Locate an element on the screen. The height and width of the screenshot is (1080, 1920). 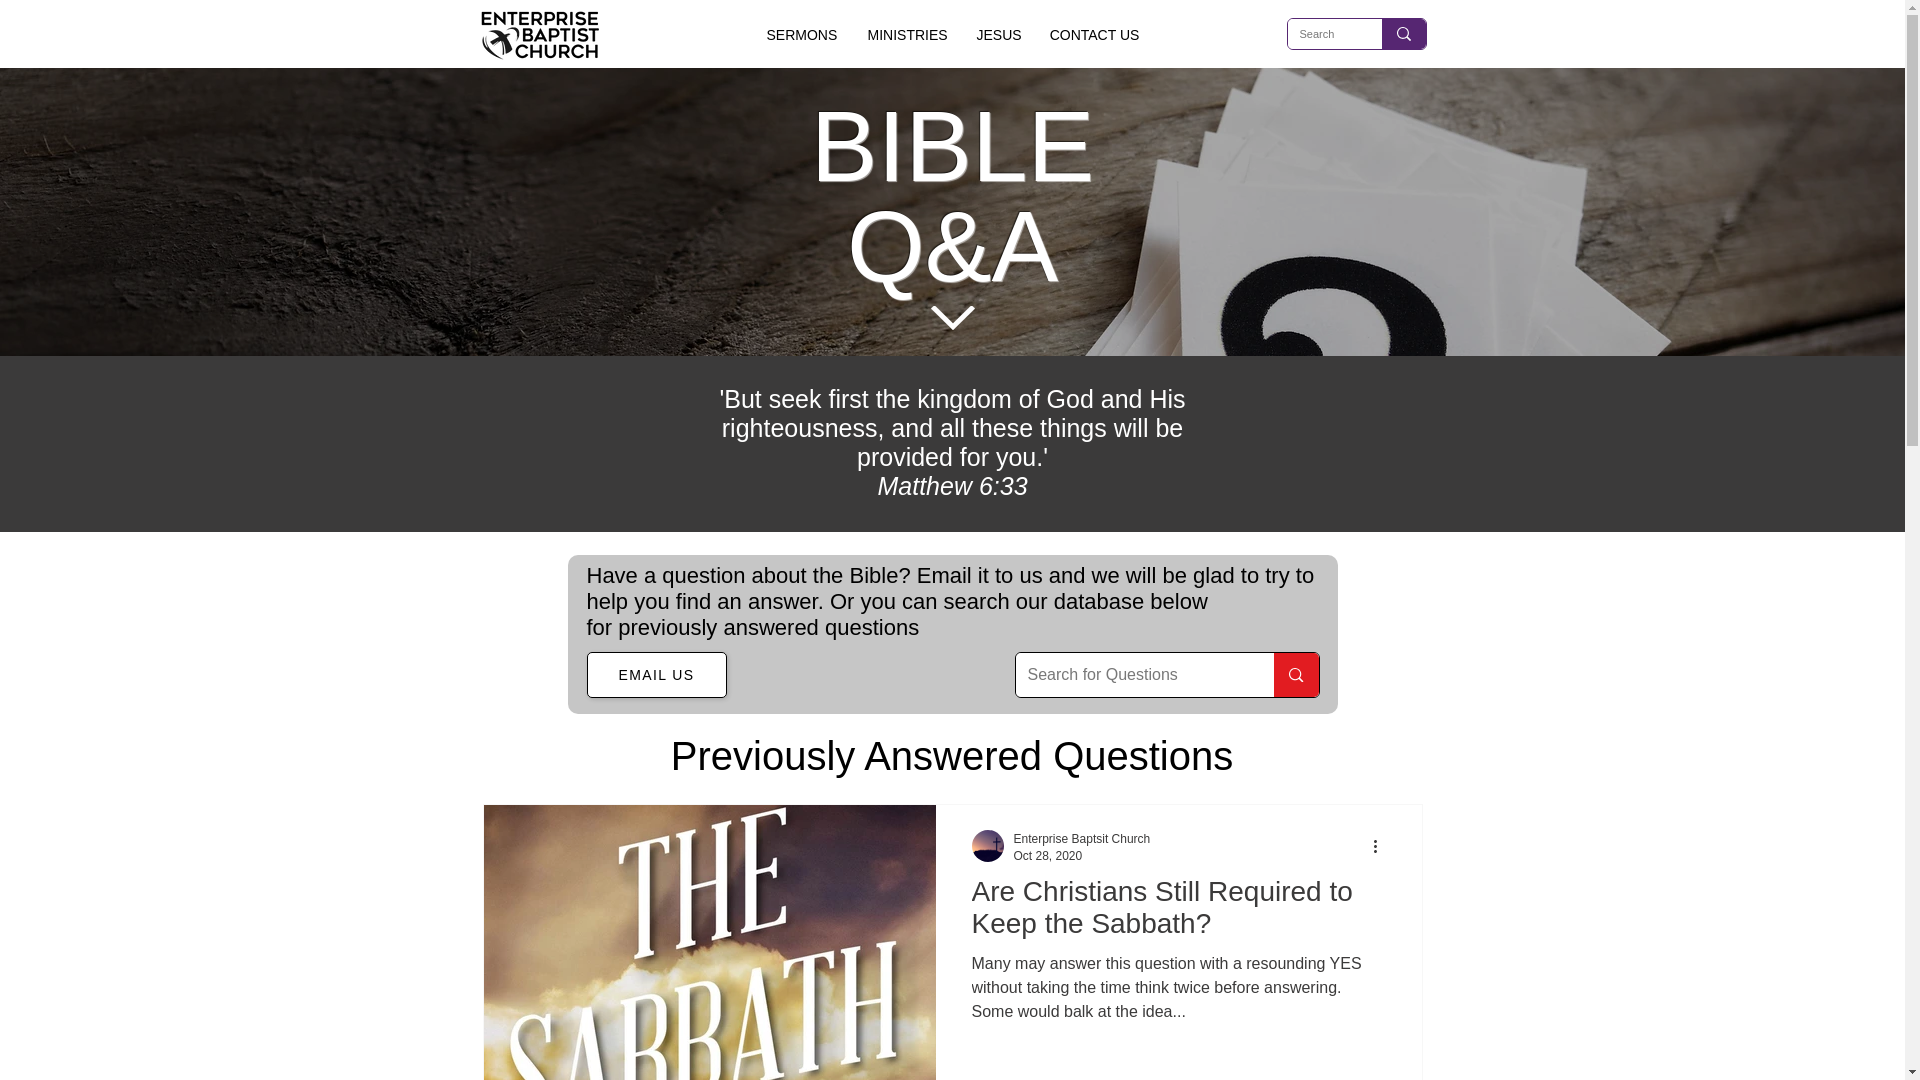
Enterprise Baptsit Church is located at coordinates (1082, 839).